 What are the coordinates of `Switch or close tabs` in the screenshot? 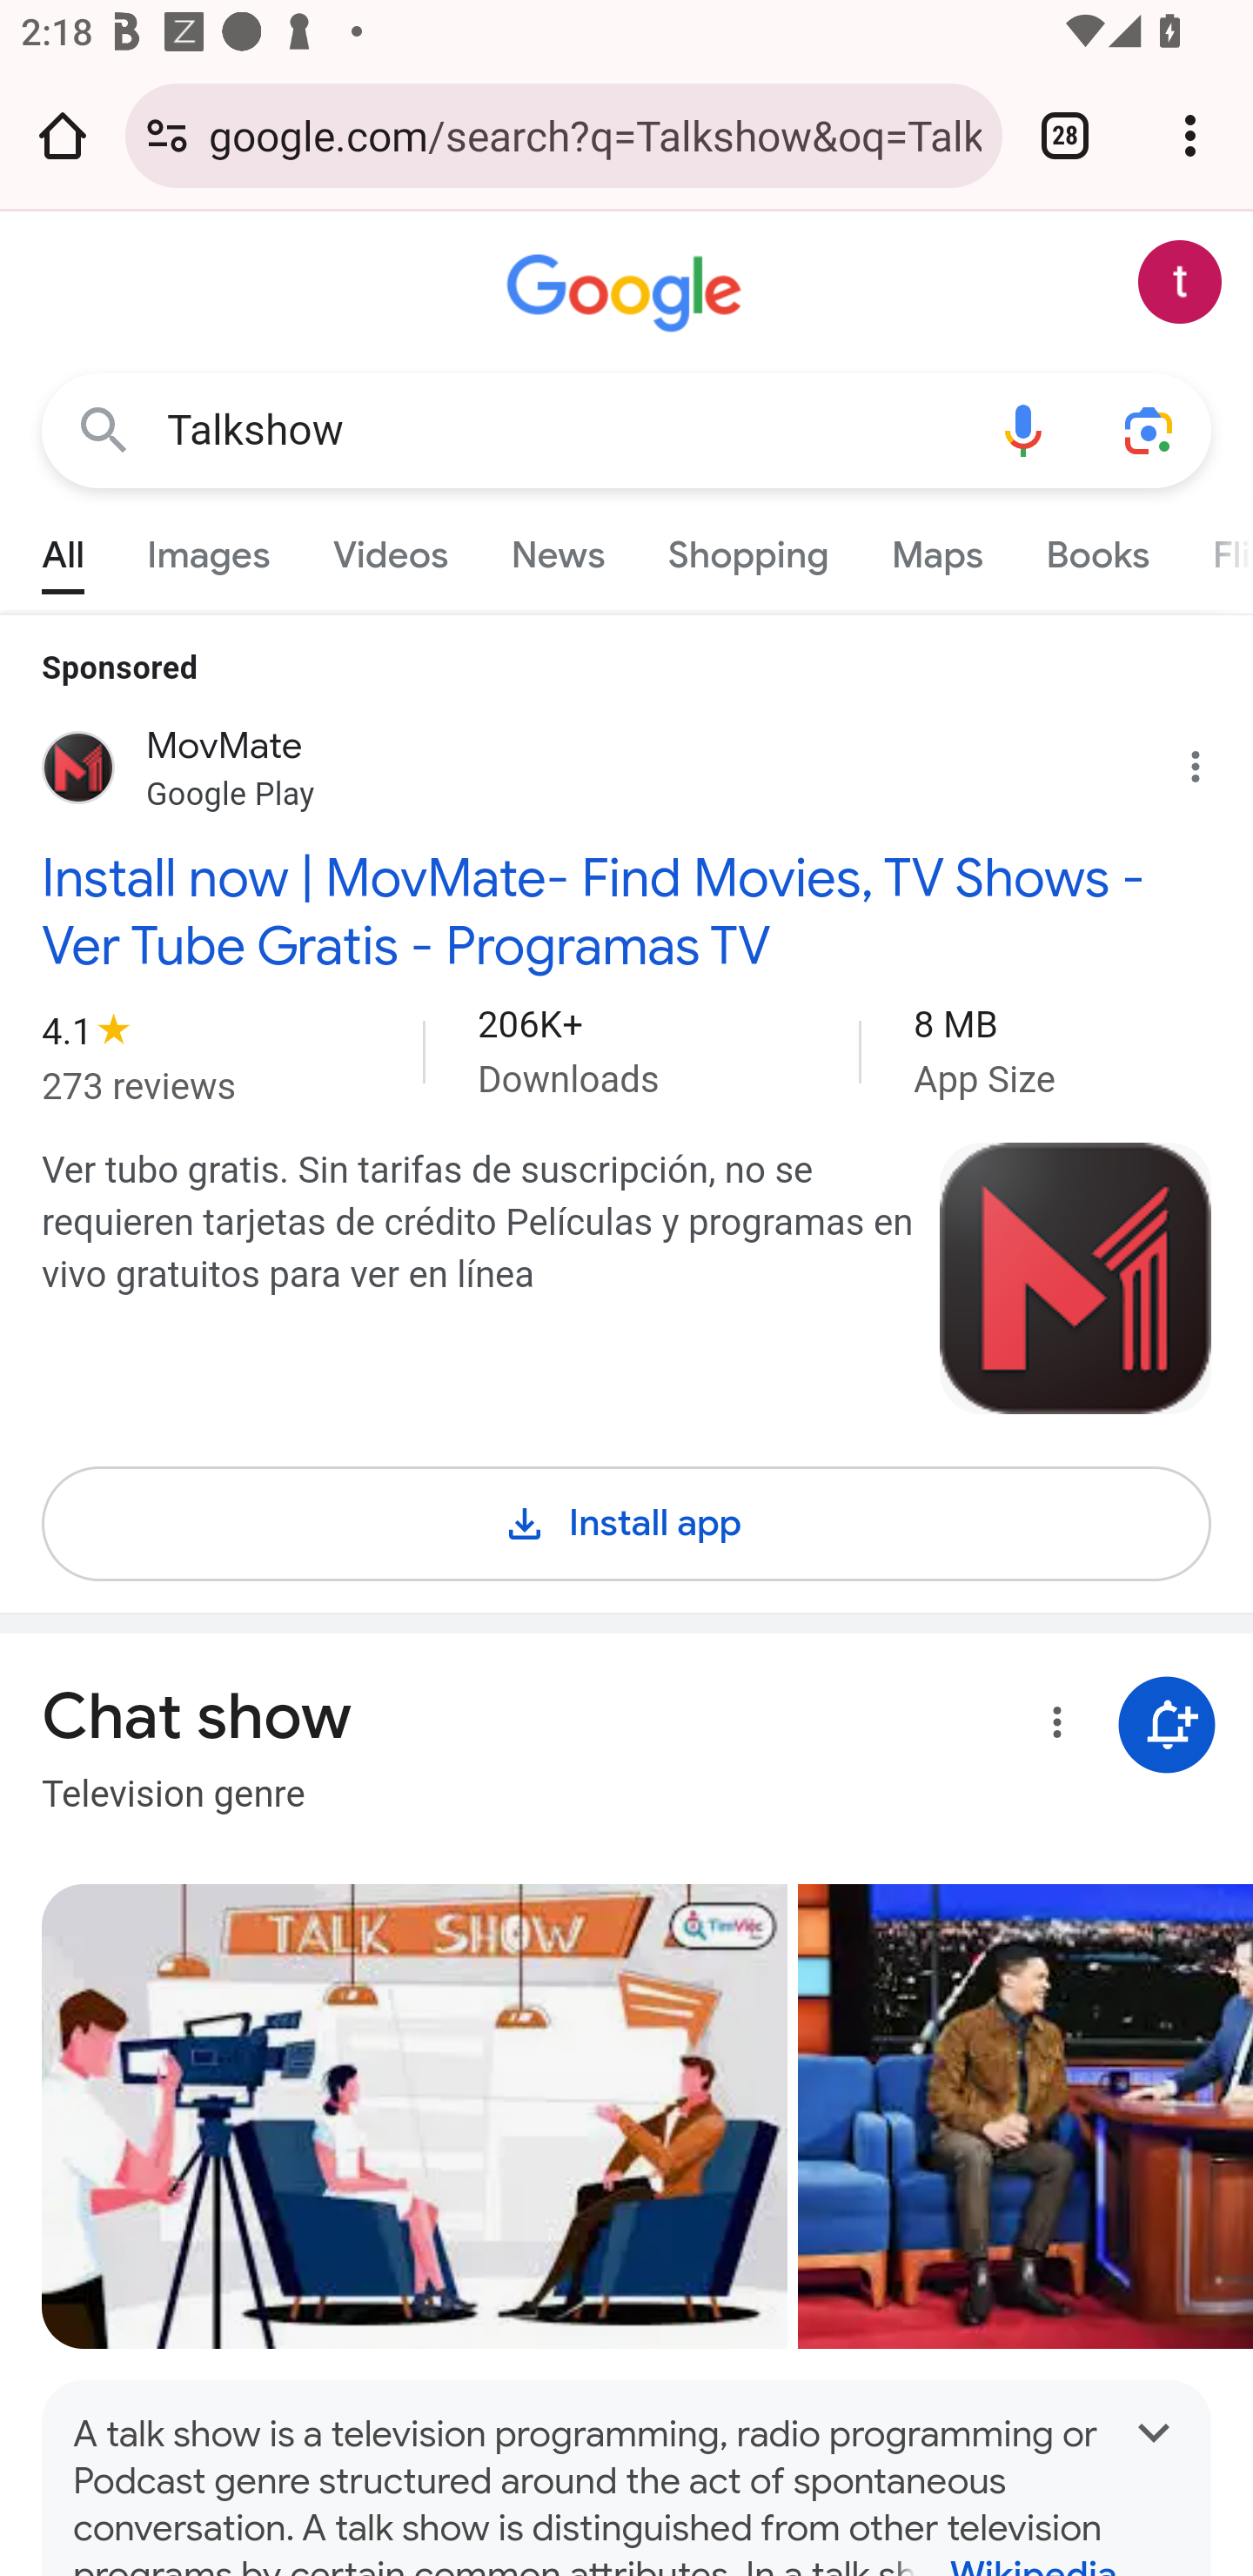 It's located at (1065, 135).